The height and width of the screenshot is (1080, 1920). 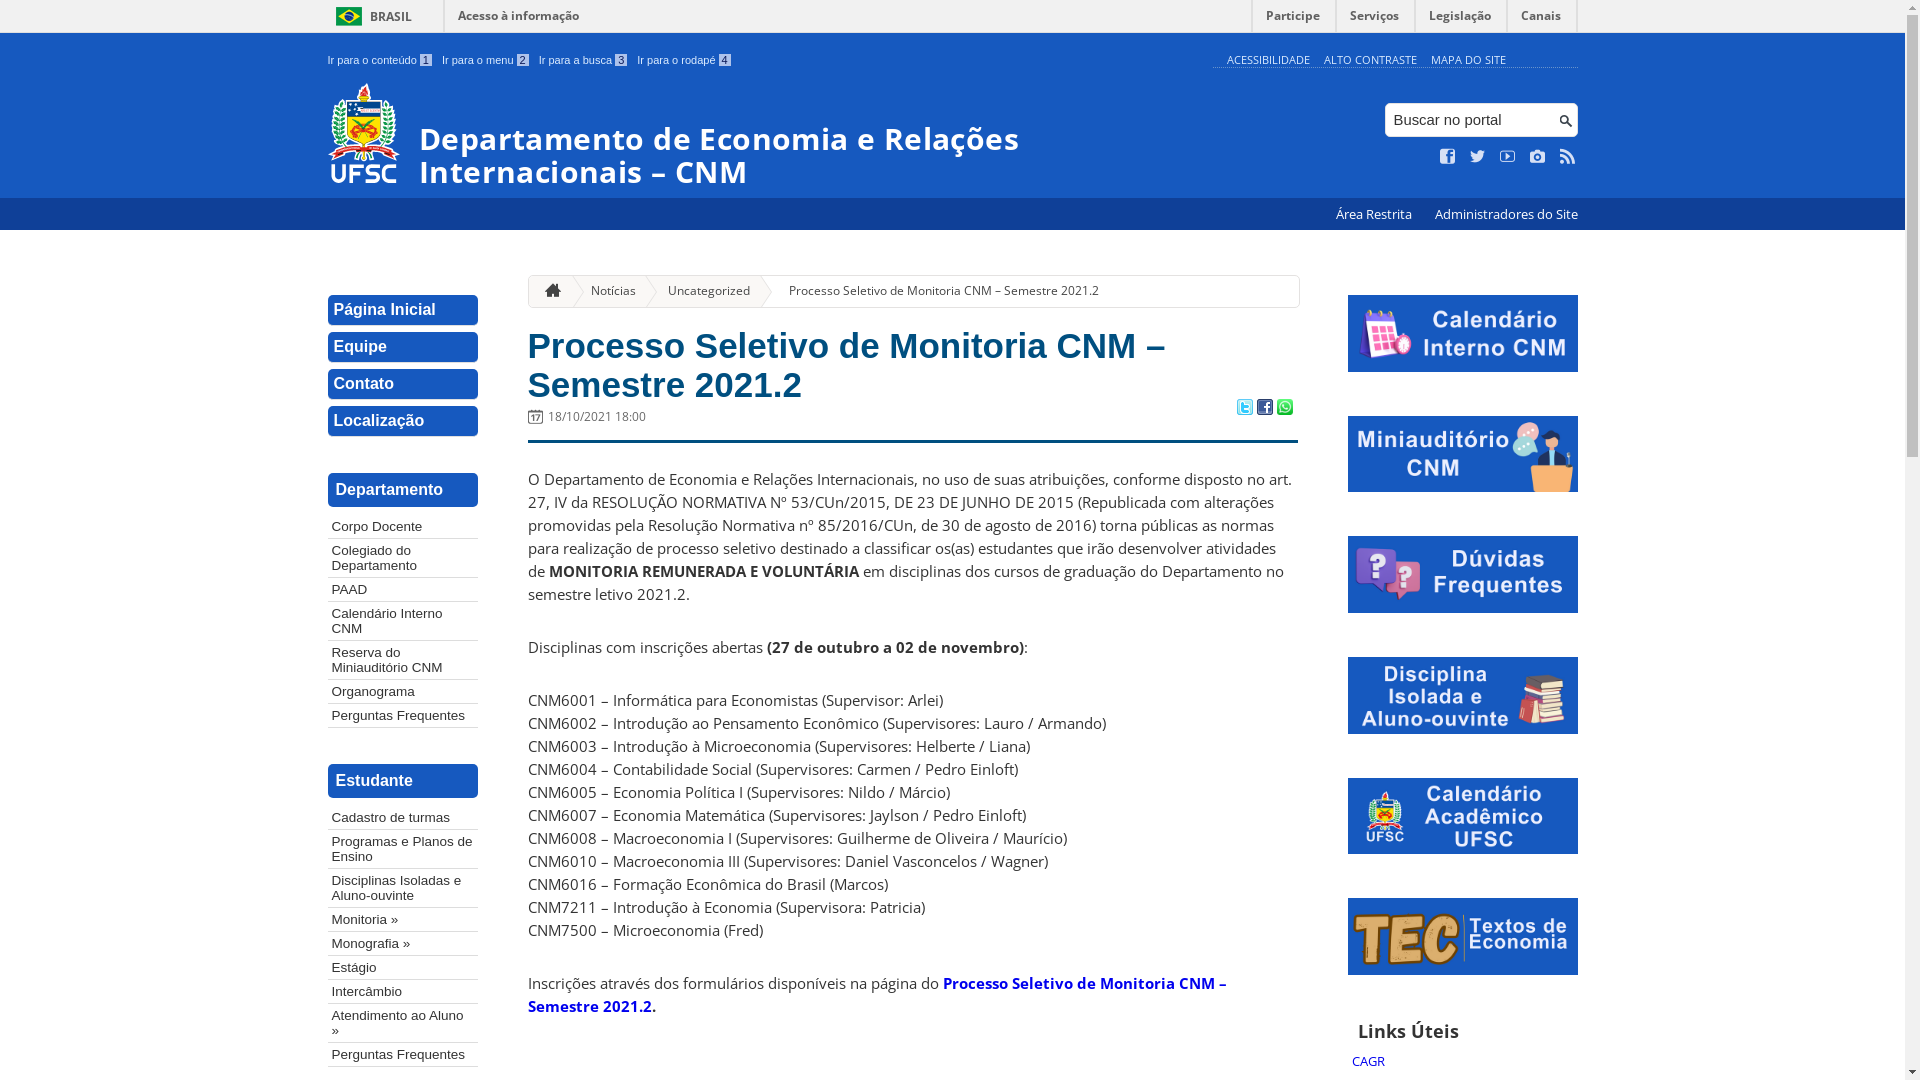 I want to click on Siga no Twitter, so click(x=1478, y=157).